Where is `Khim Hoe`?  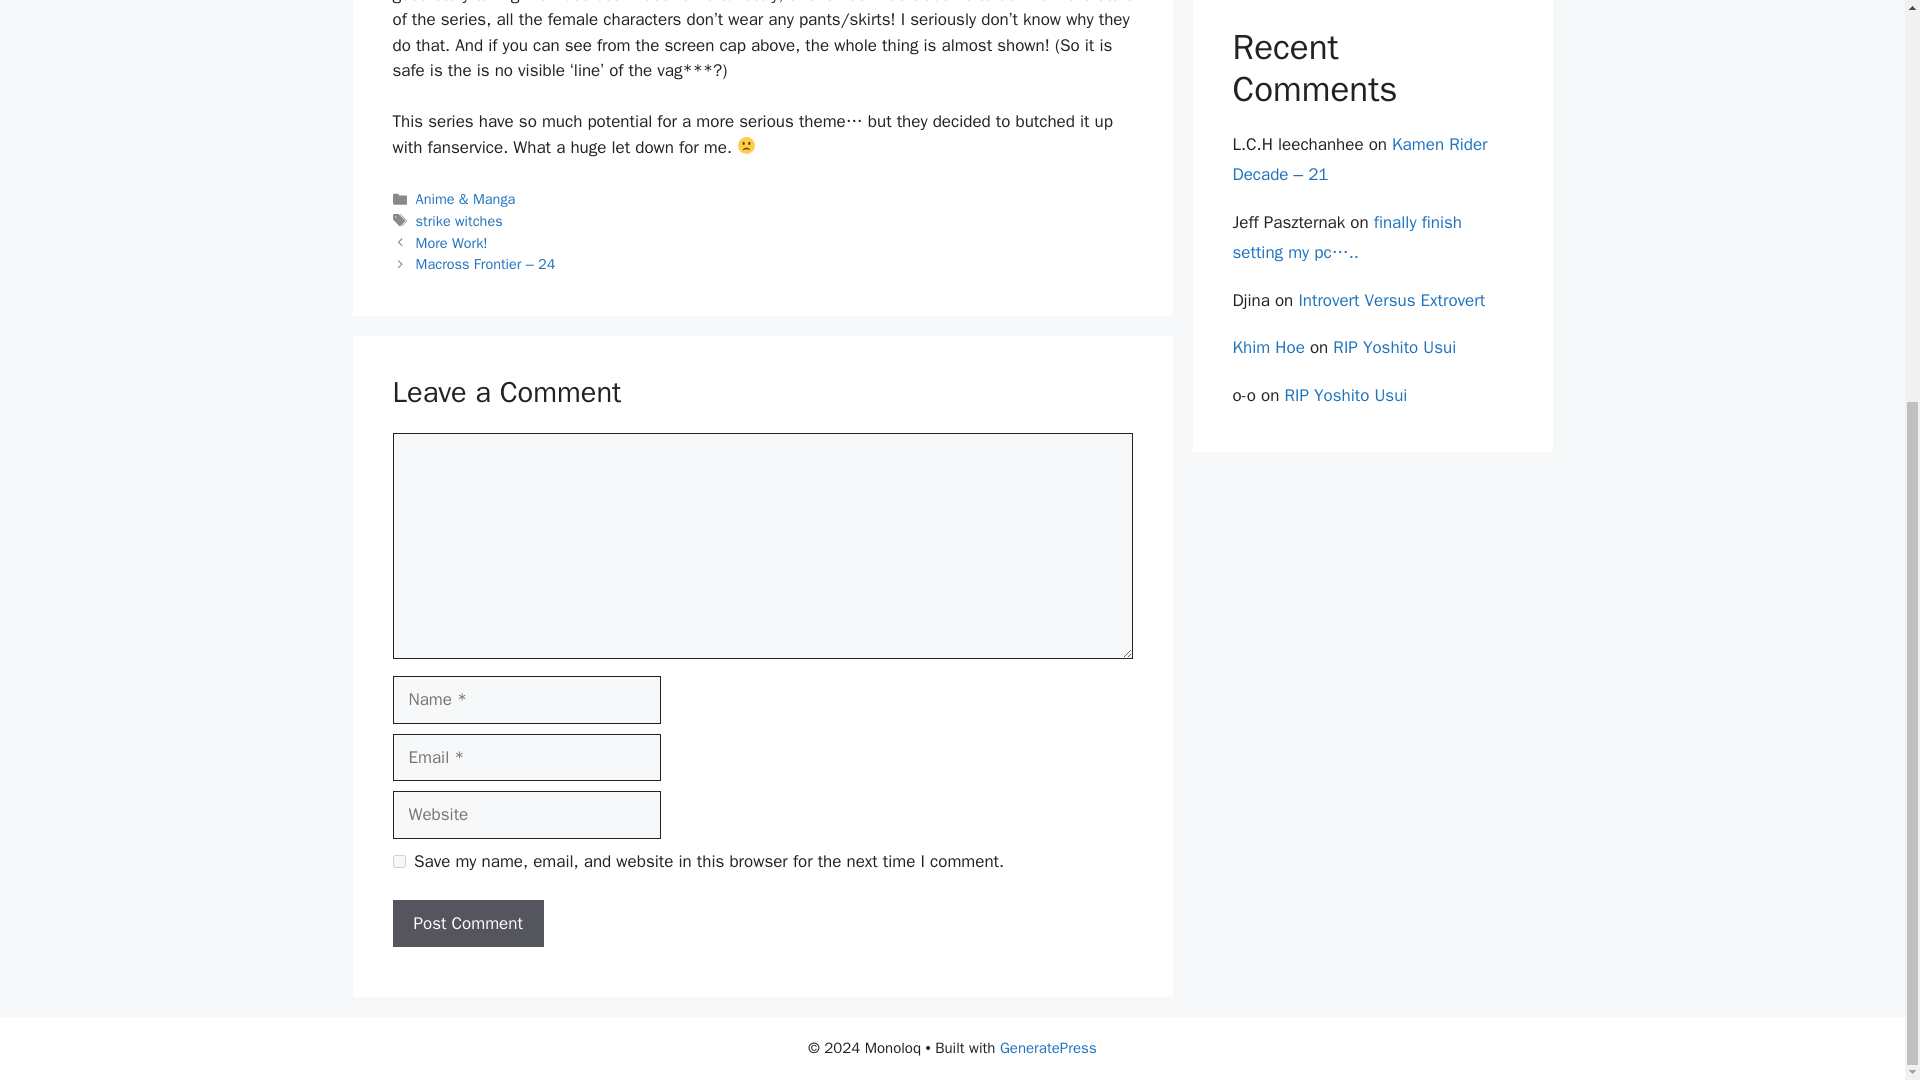 Khim Hoe is located at coordinates (1268, 346).